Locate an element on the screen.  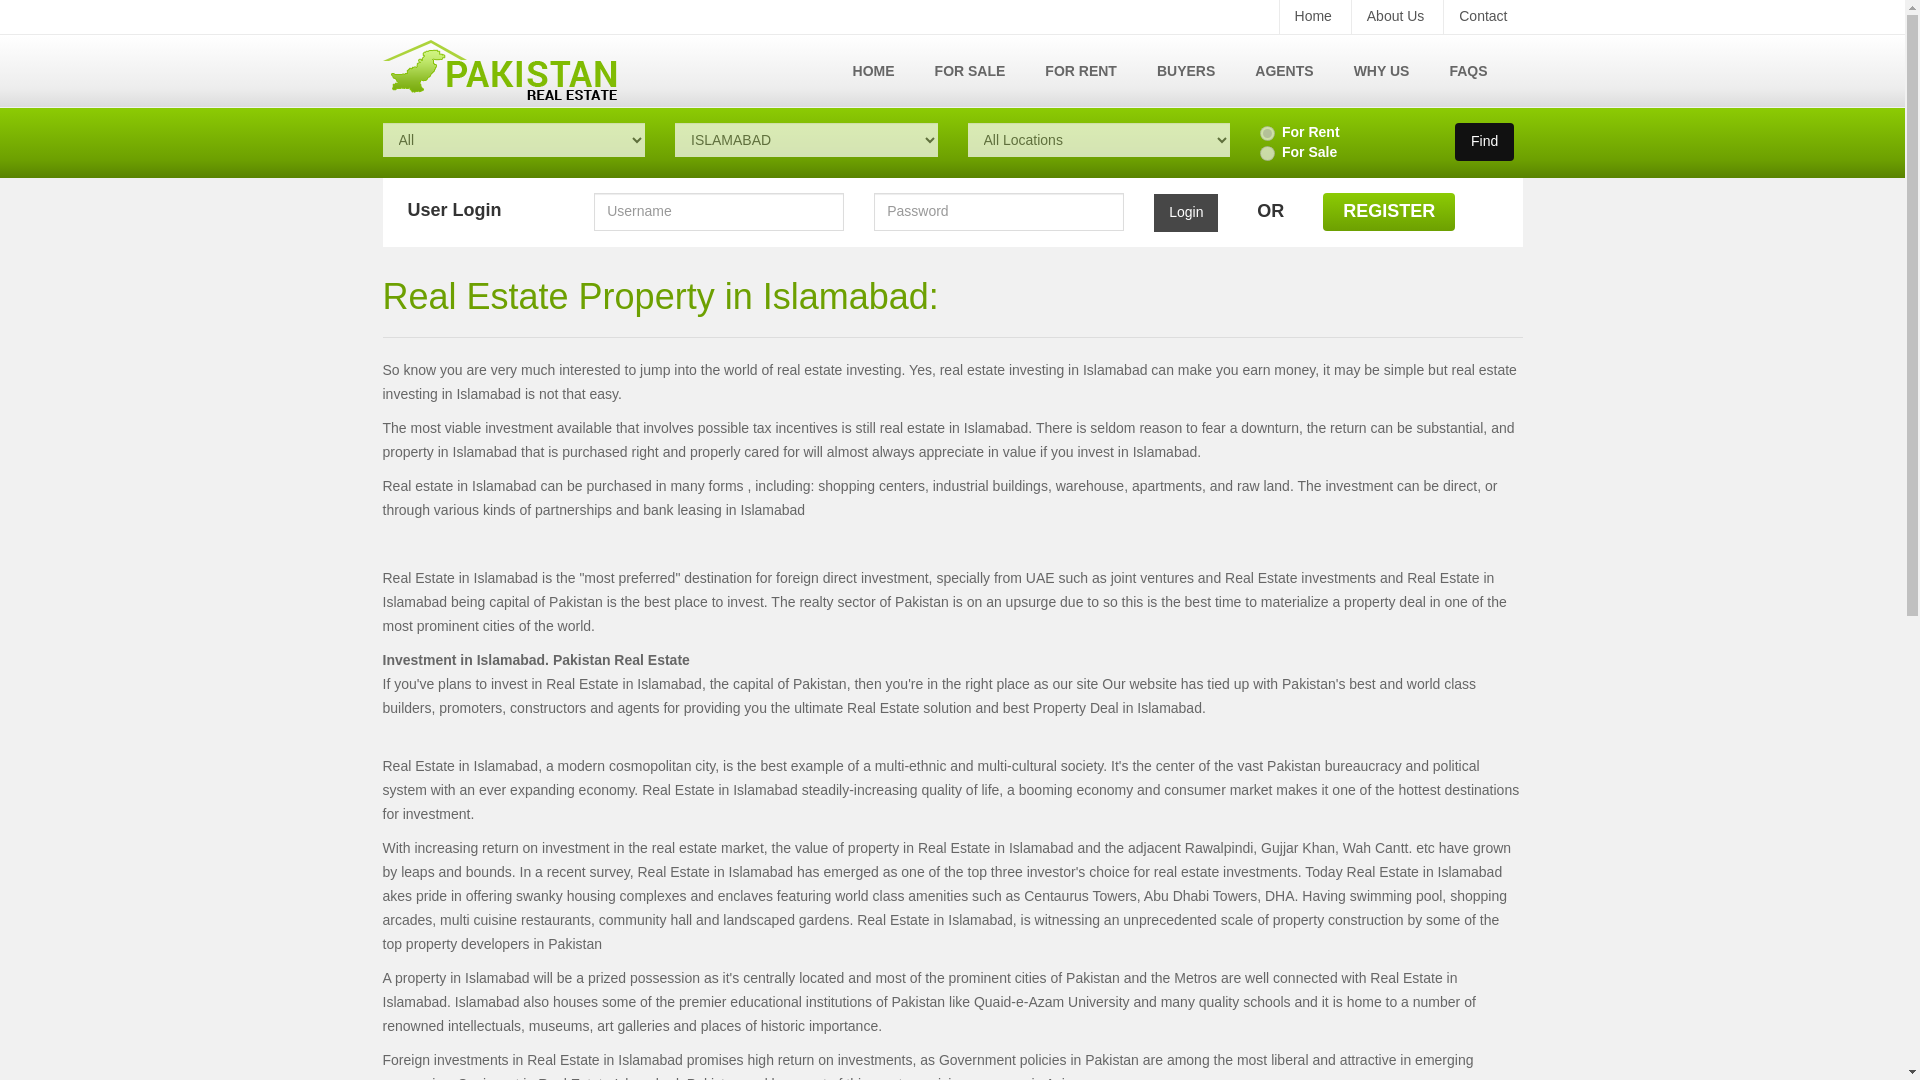
Contact is located at coordinates (1482, 16).